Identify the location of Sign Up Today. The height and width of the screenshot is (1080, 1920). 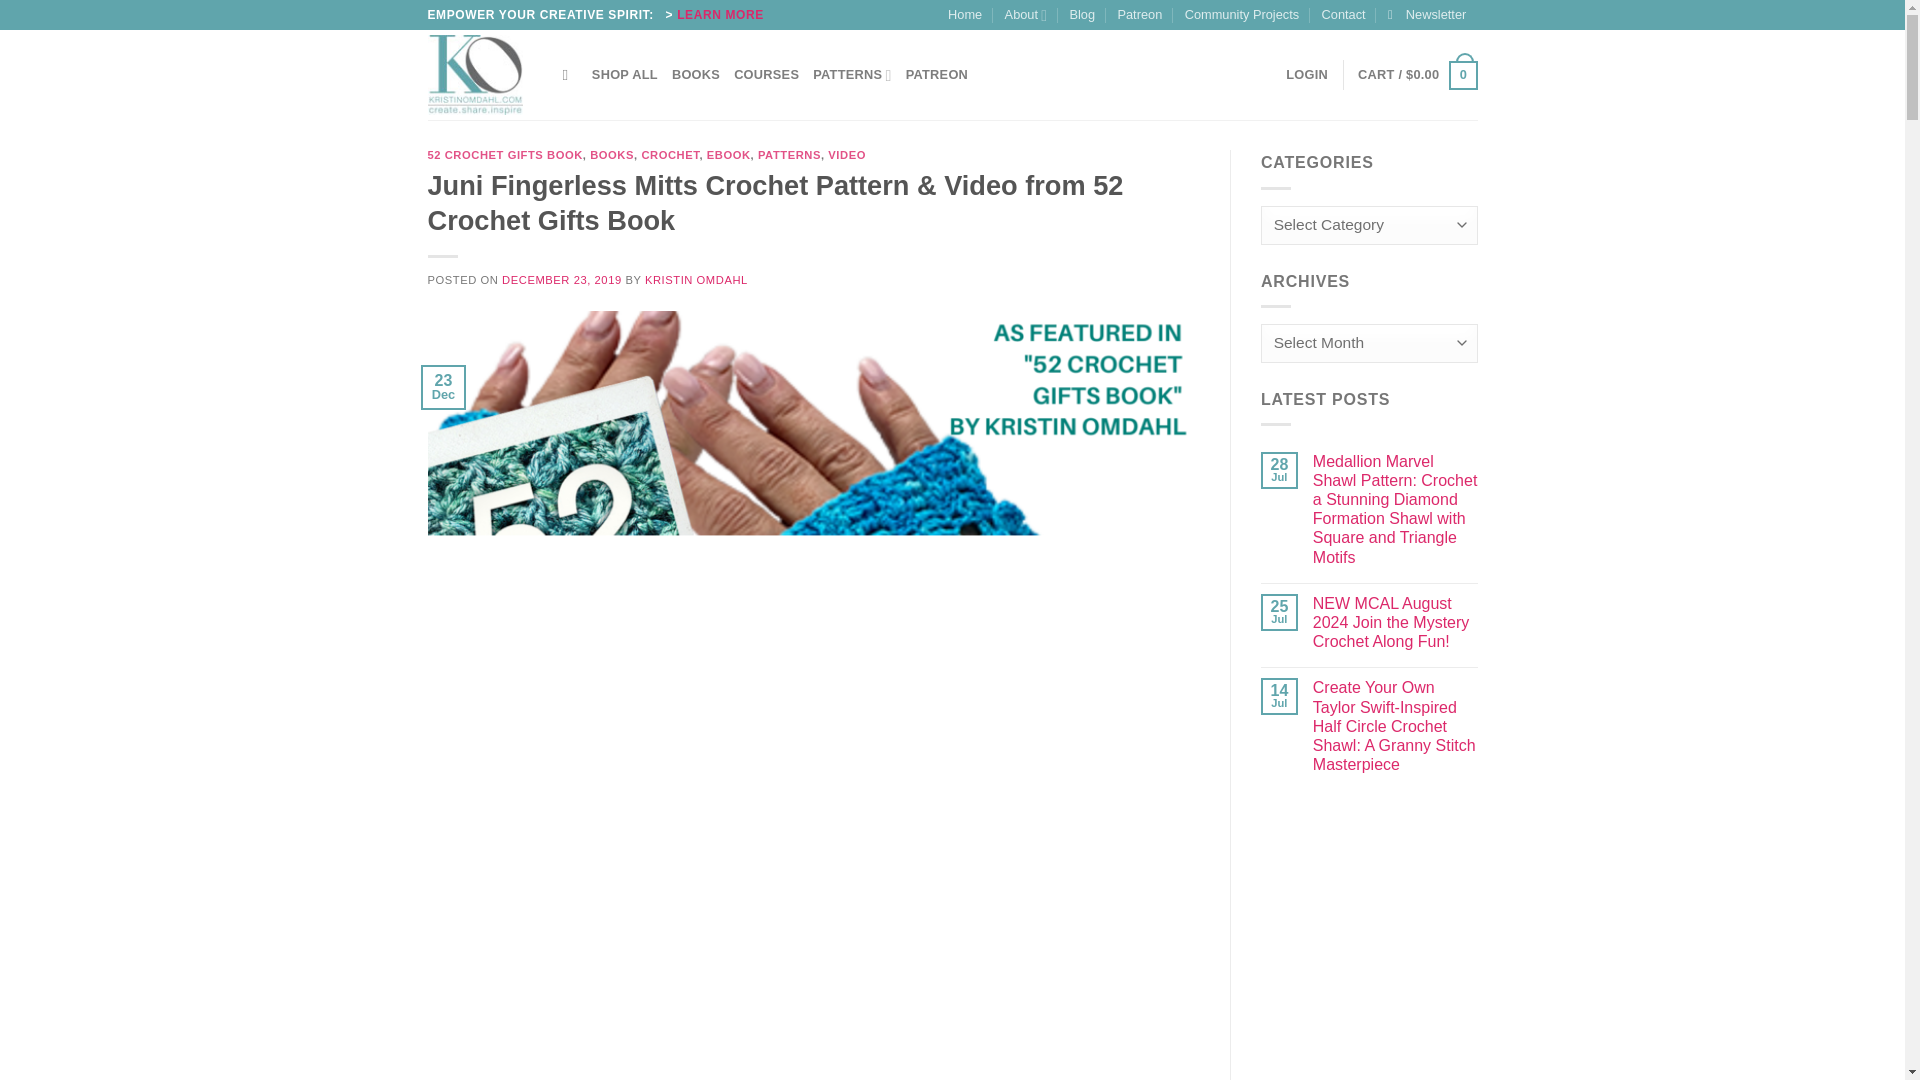
(1427, 15).